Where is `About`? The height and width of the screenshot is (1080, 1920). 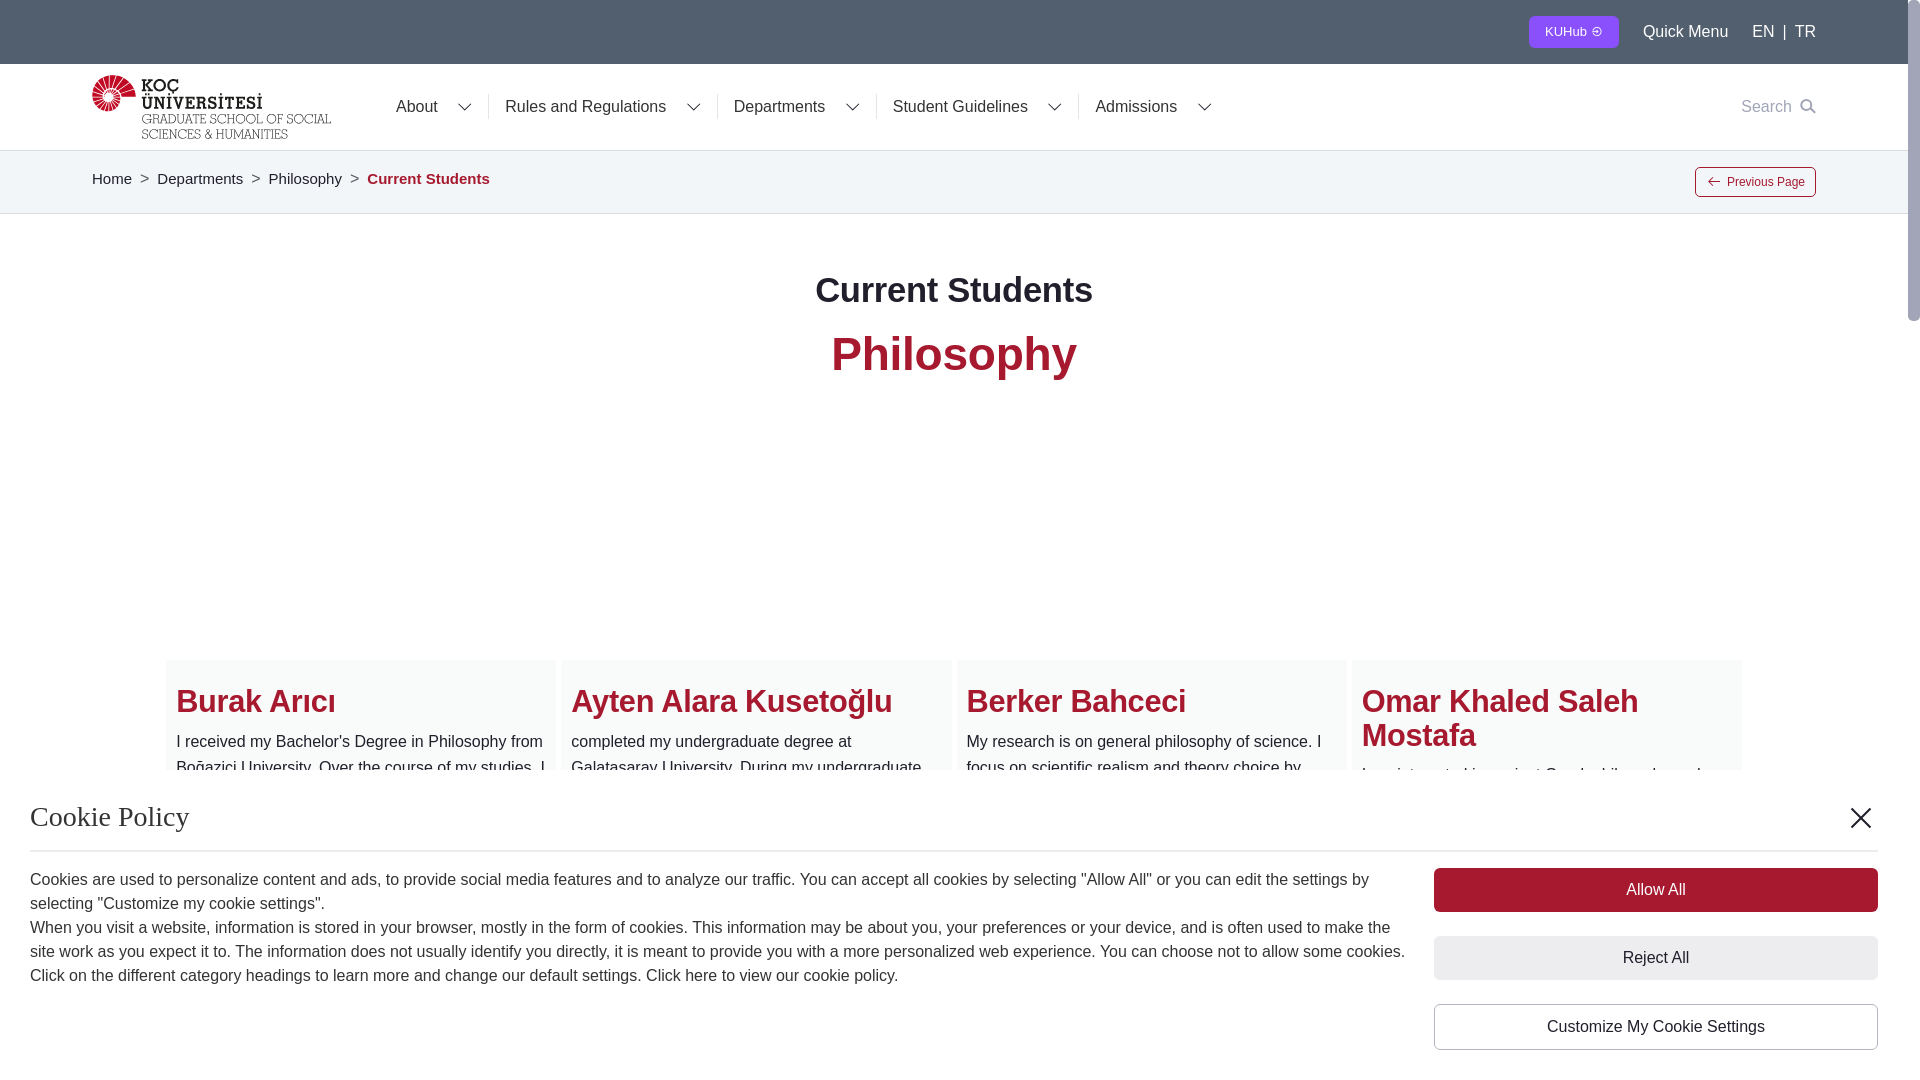
About is located at coordinates (434, 106).